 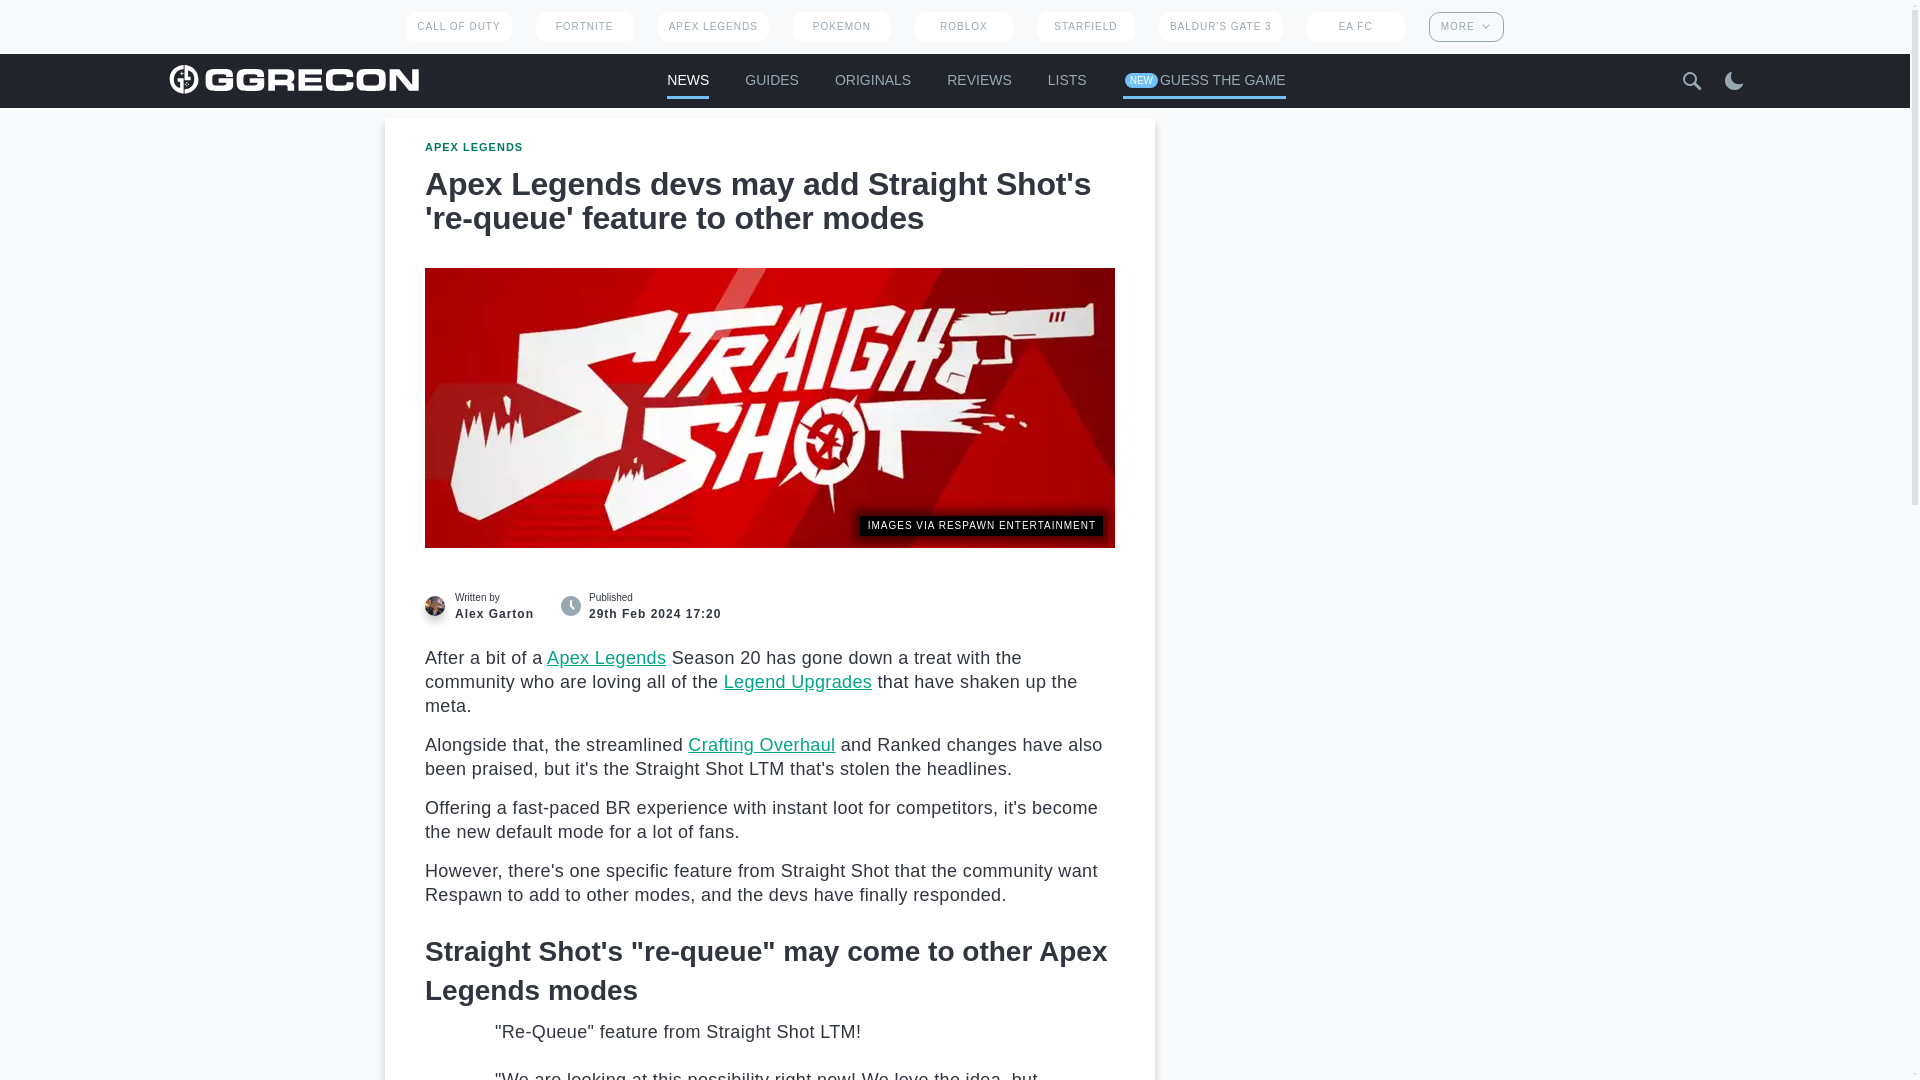 What do you see at coordinates (434, 606) in the screenshot?
I see `Alex Garton` at bounding box center [434, 606].